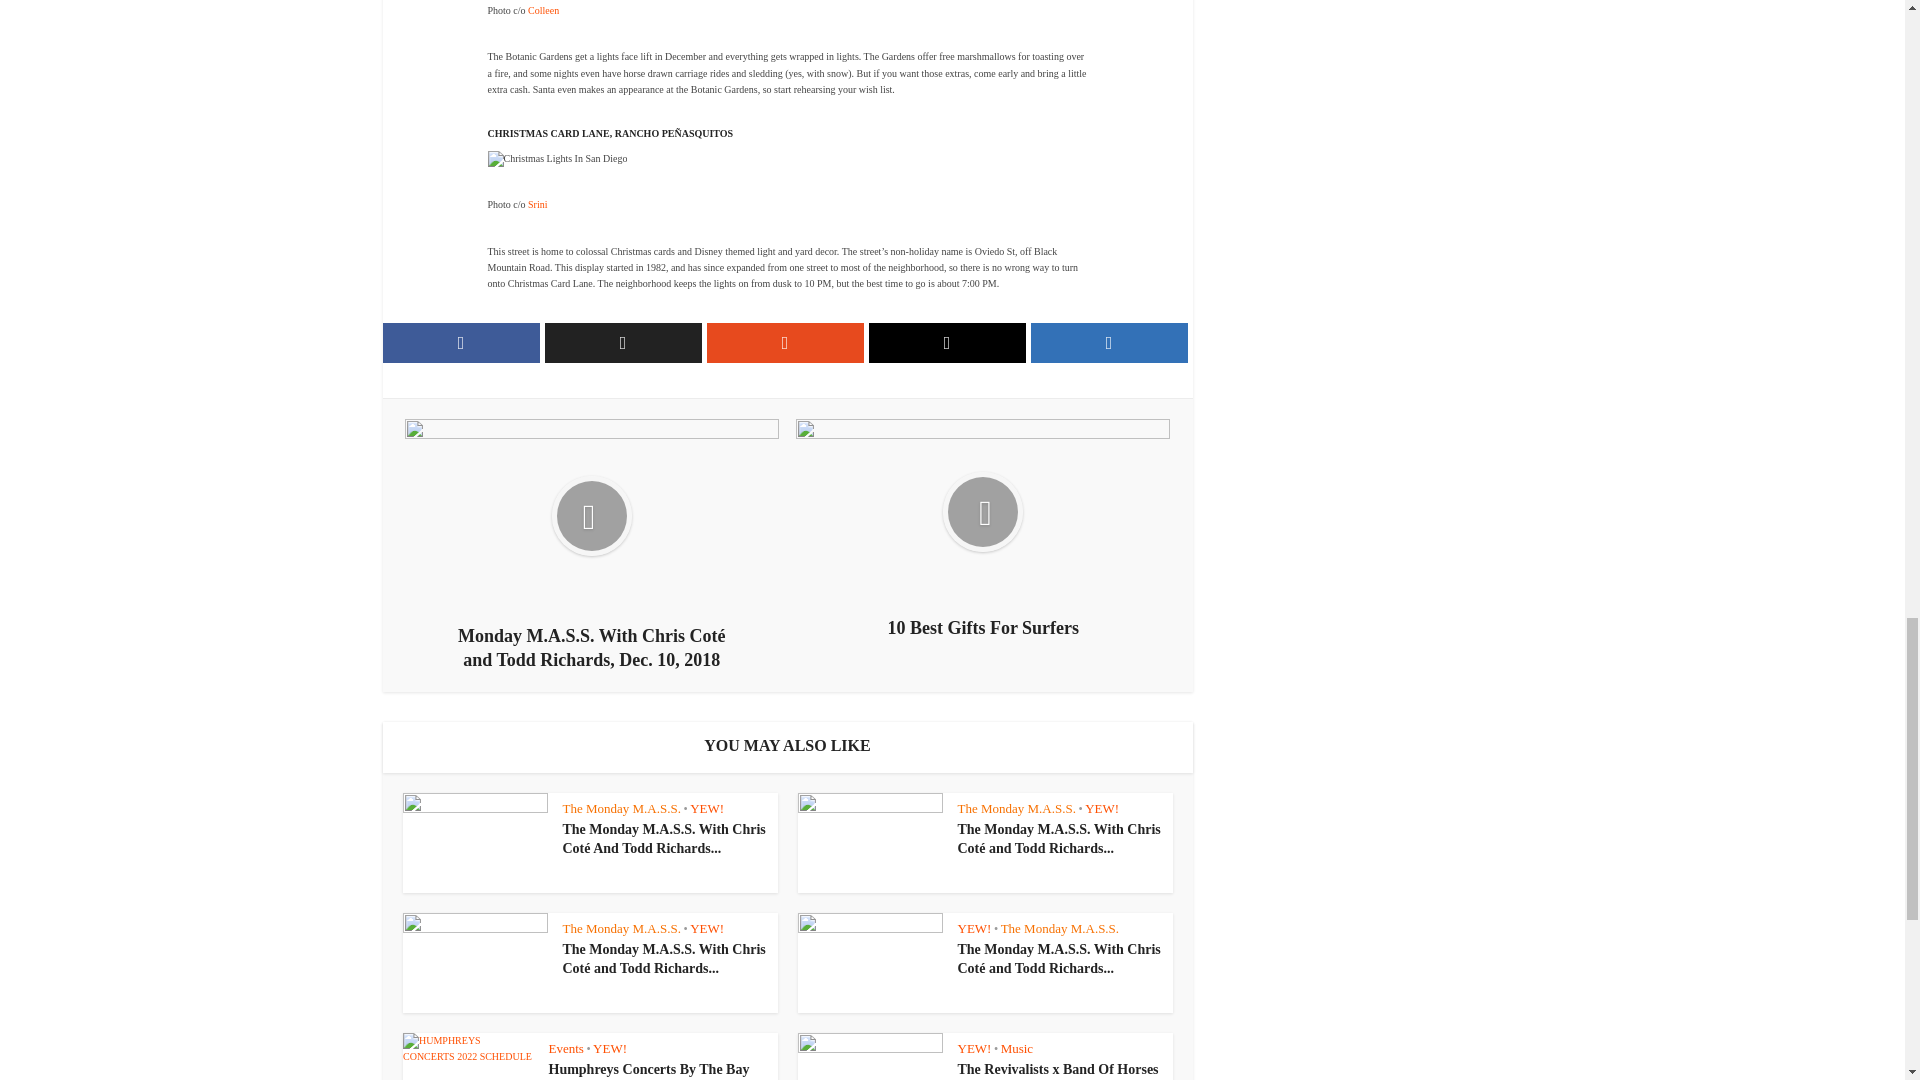 The height and width of the screenshot is (1080, 1920). What do you see at coordinates (648, 1070) in the screenshot?
I see `Humphreys Concerts By The Bay 2023 Schedule` at bounding box center [648, 1070].